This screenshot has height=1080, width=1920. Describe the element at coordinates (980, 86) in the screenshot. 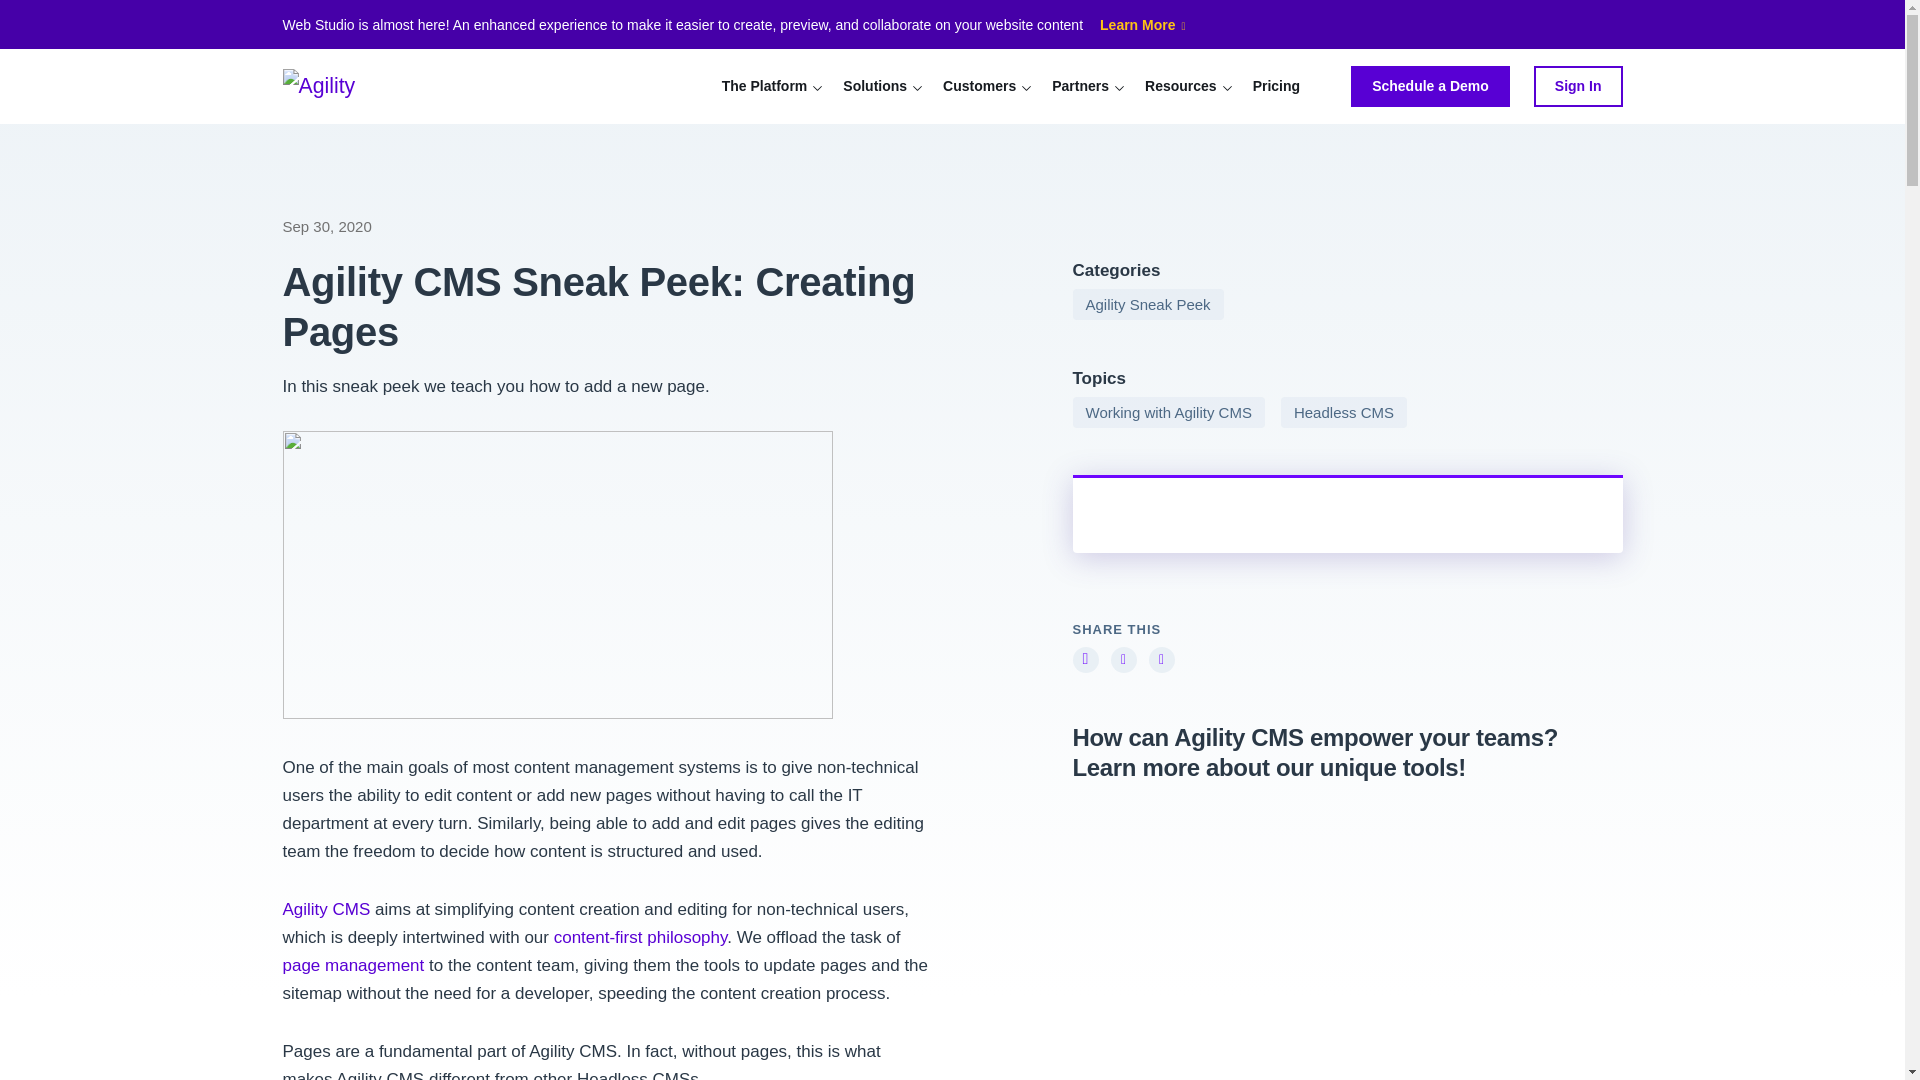

I see `Customers` at that location.